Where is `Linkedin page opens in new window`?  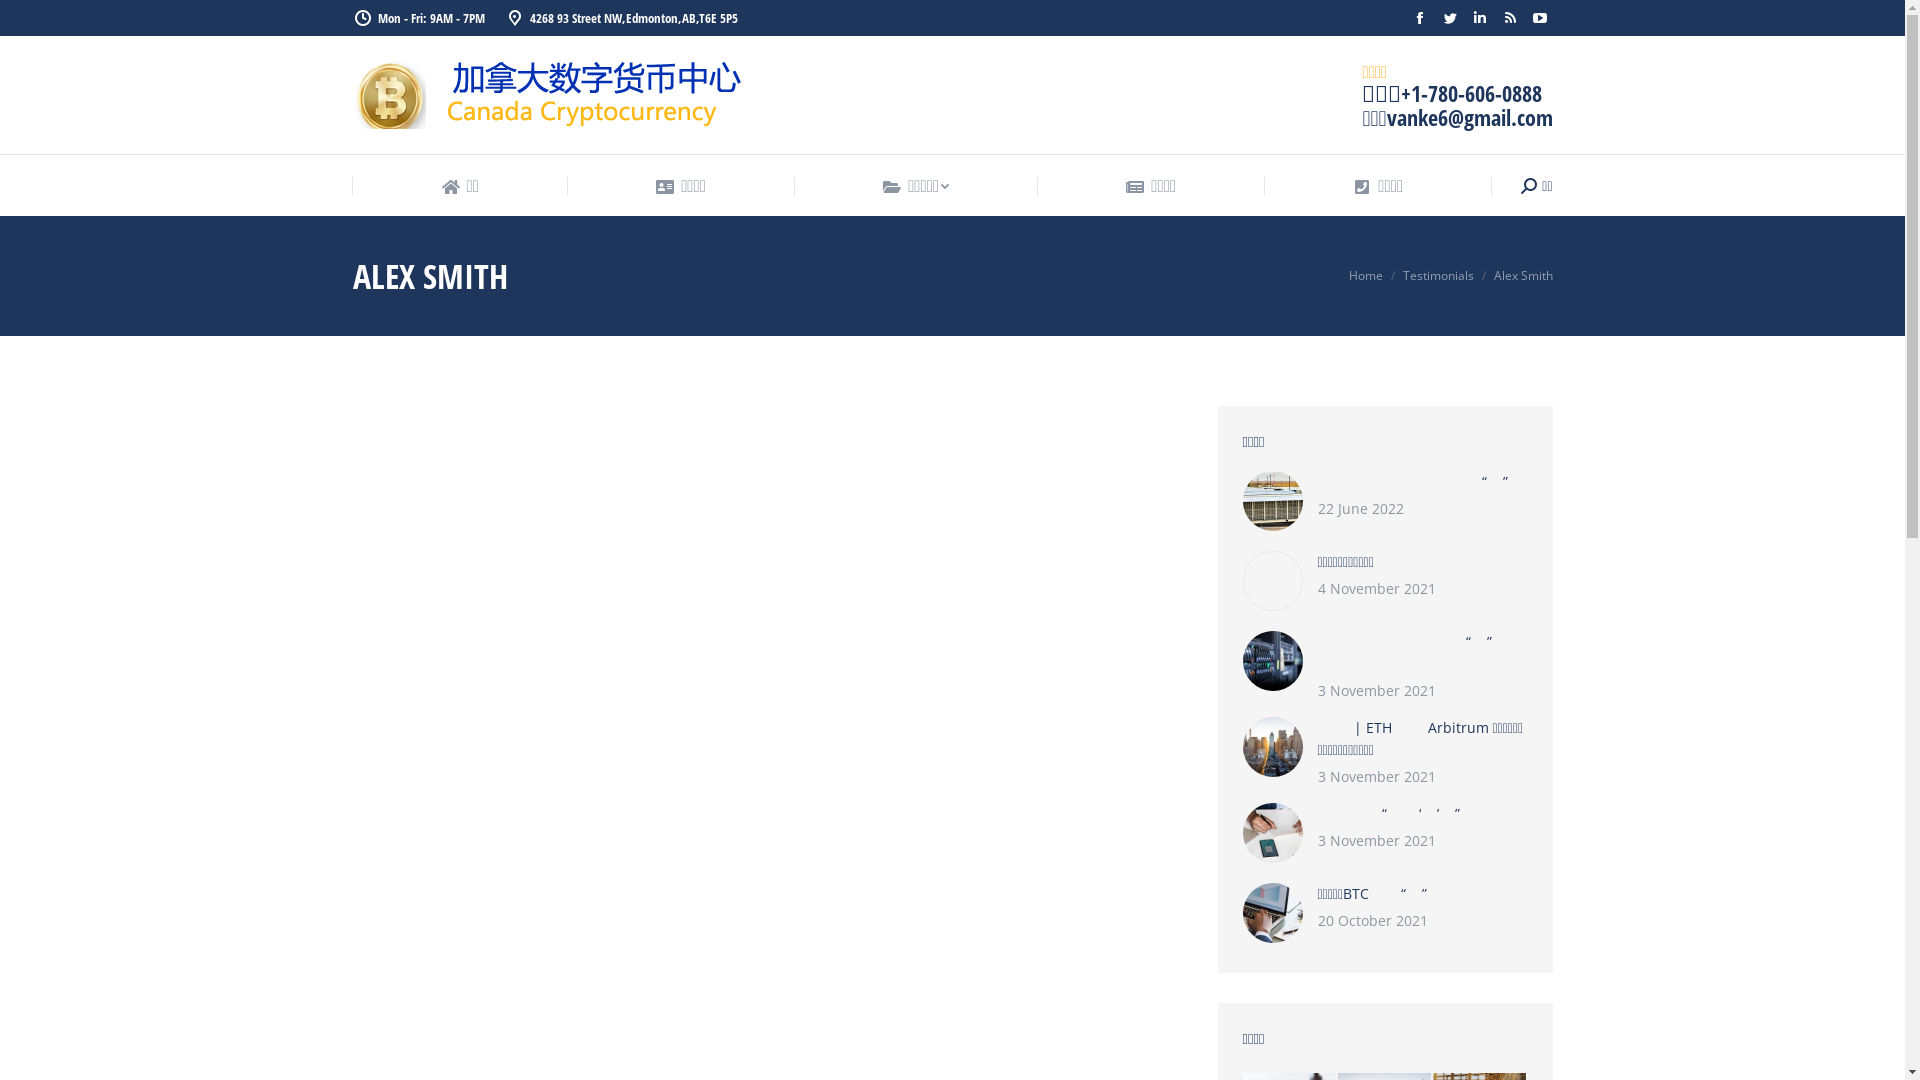
Linkedin page opens in new window is located at coordinates (1479, 18).